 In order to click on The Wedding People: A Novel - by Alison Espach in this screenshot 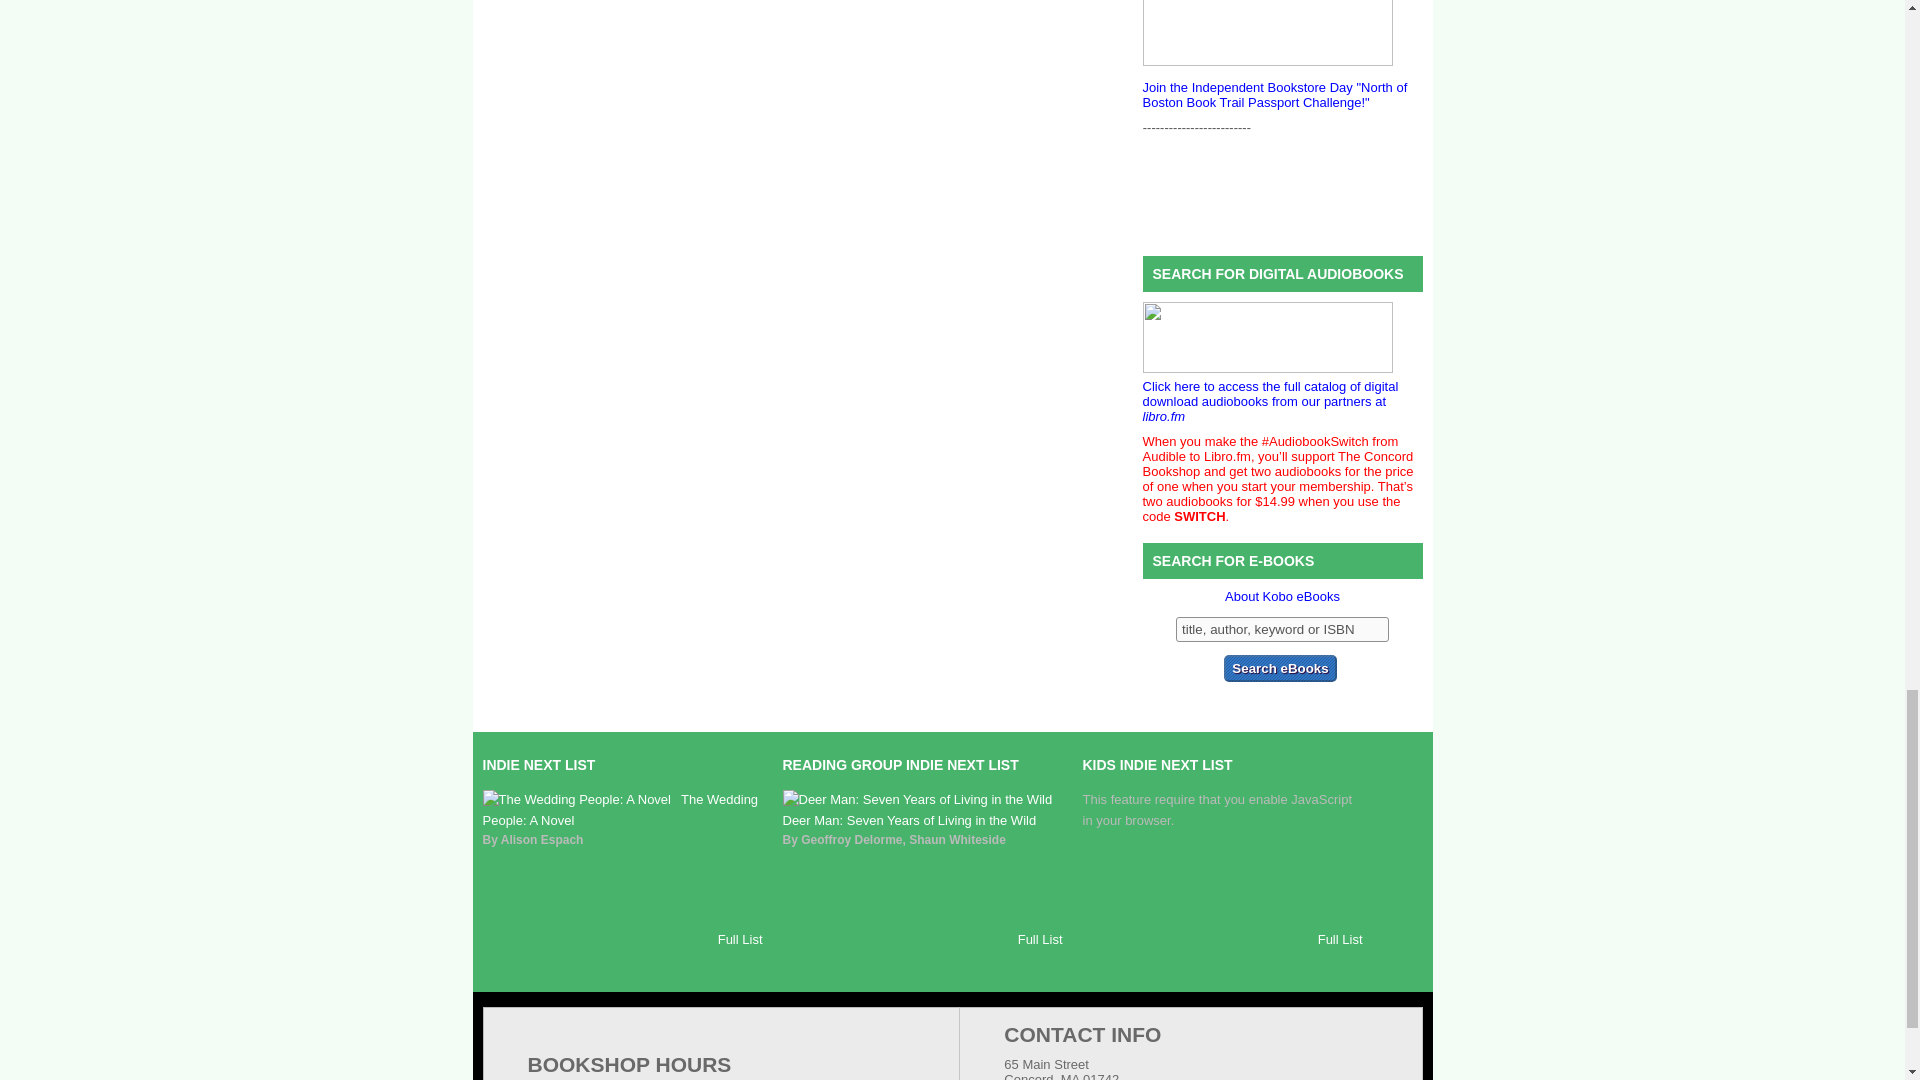, I will do `click(576, 798)`.